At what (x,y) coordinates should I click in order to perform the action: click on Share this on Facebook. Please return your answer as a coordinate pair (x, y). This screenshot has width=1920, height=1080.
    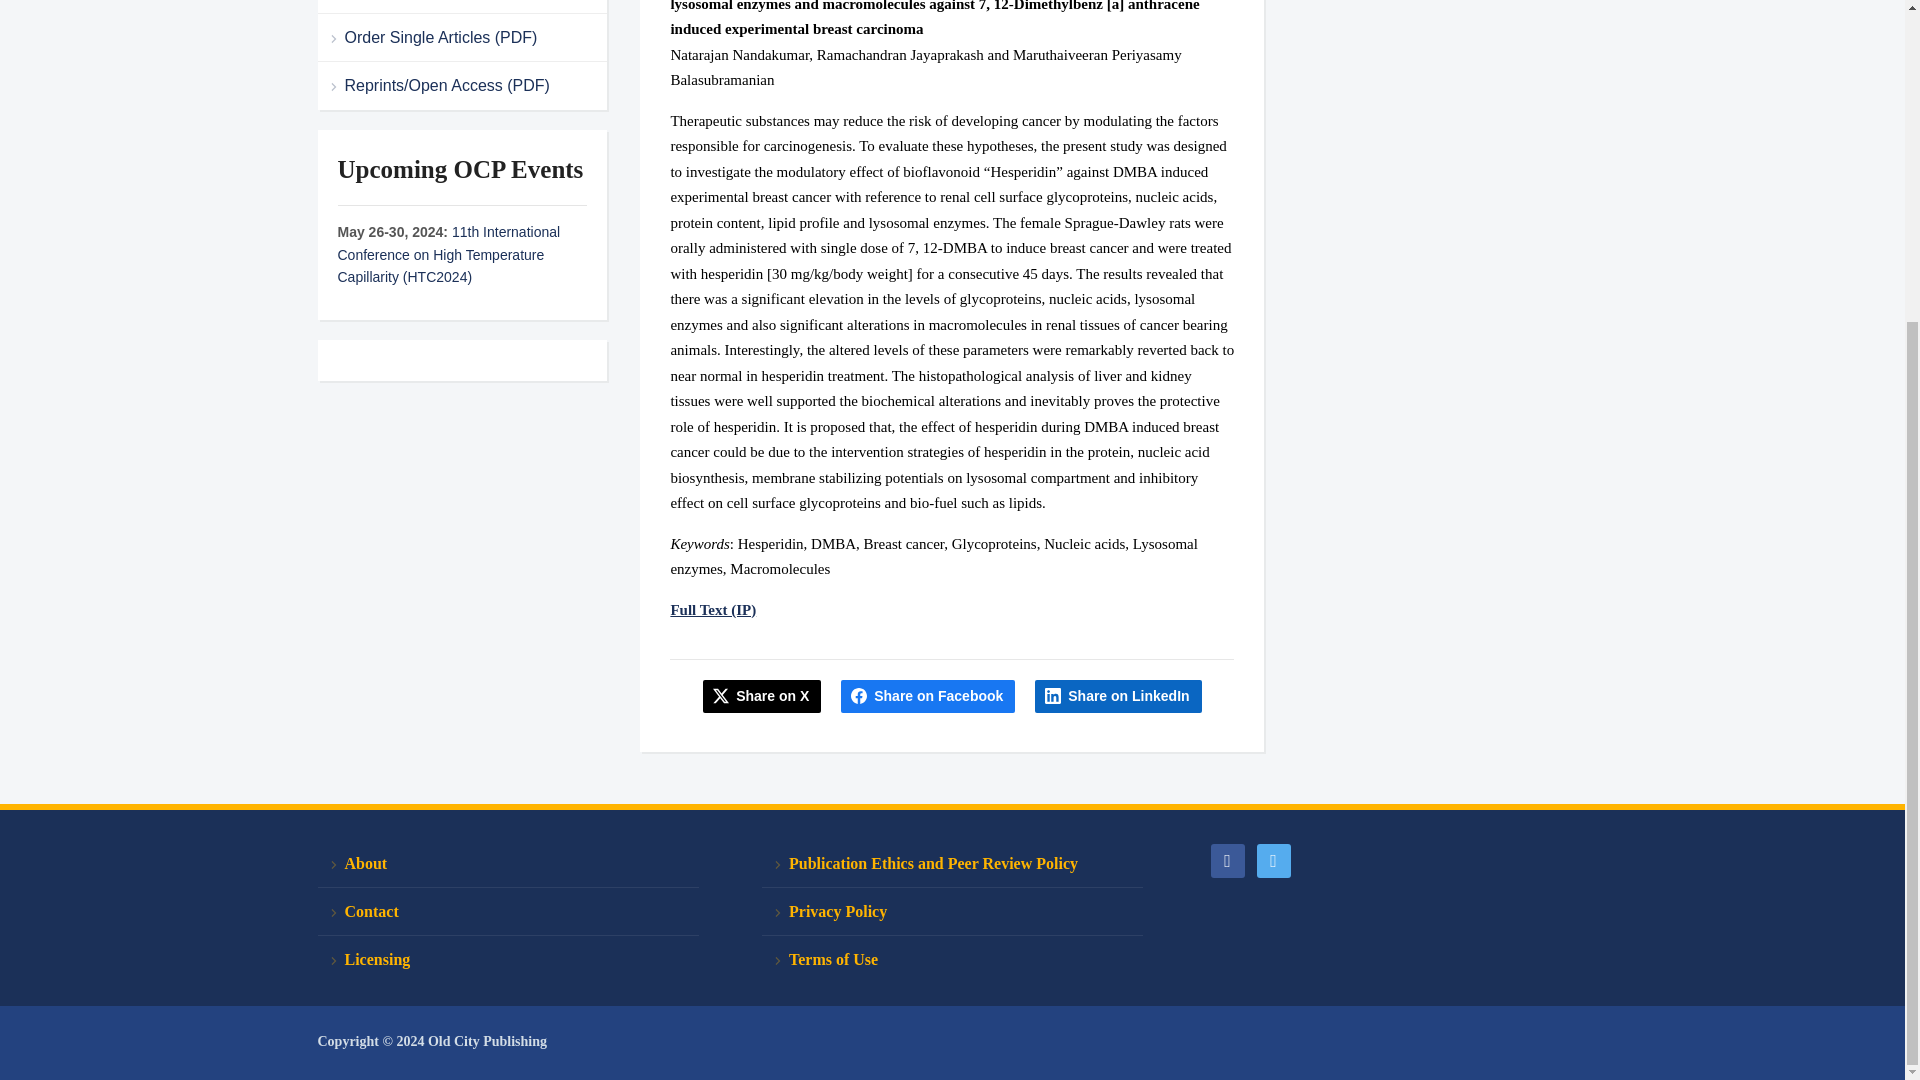
    Looking at the image, I should click on (928, 696).